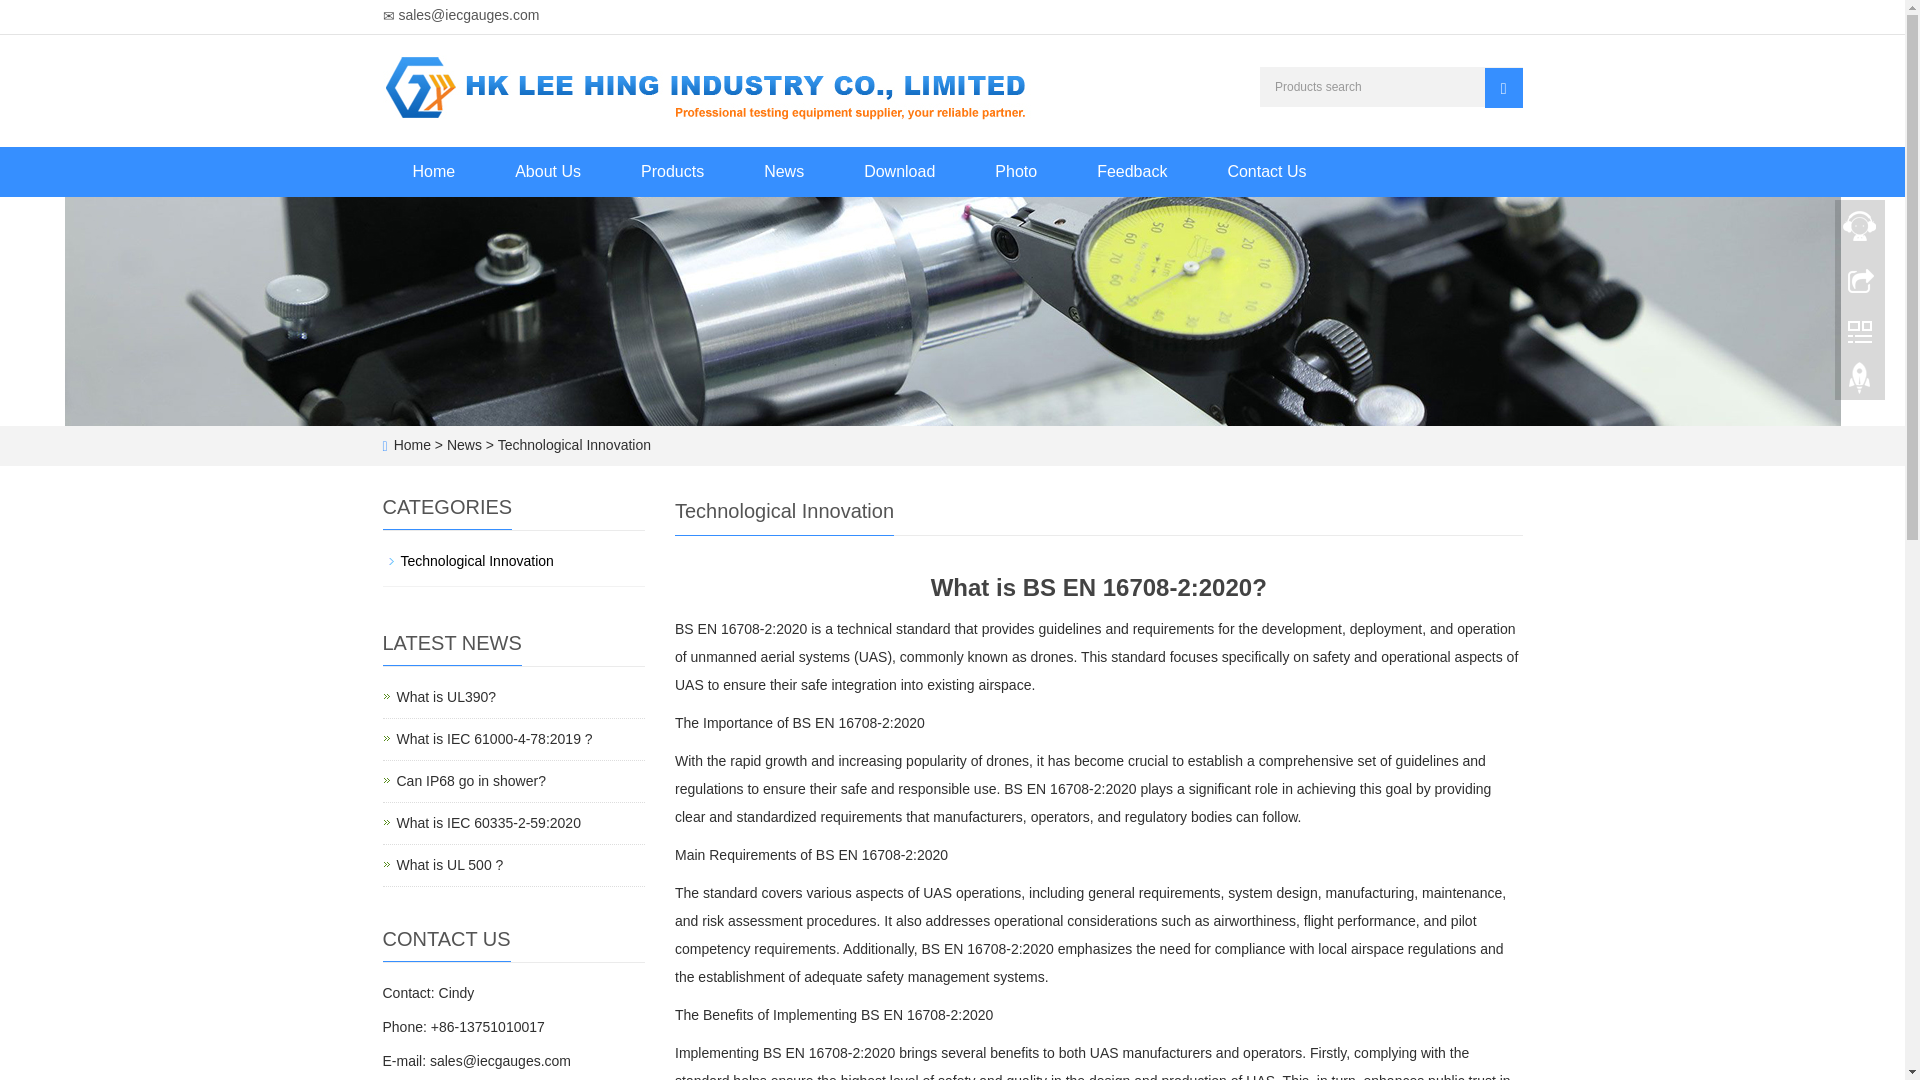 The height and width of the screenshot is (1080, 1920). What do you see at coordinates (470, 781) in the screenshot?
I see `Can IP68 go in shower?` at bounding box center [470, 781].